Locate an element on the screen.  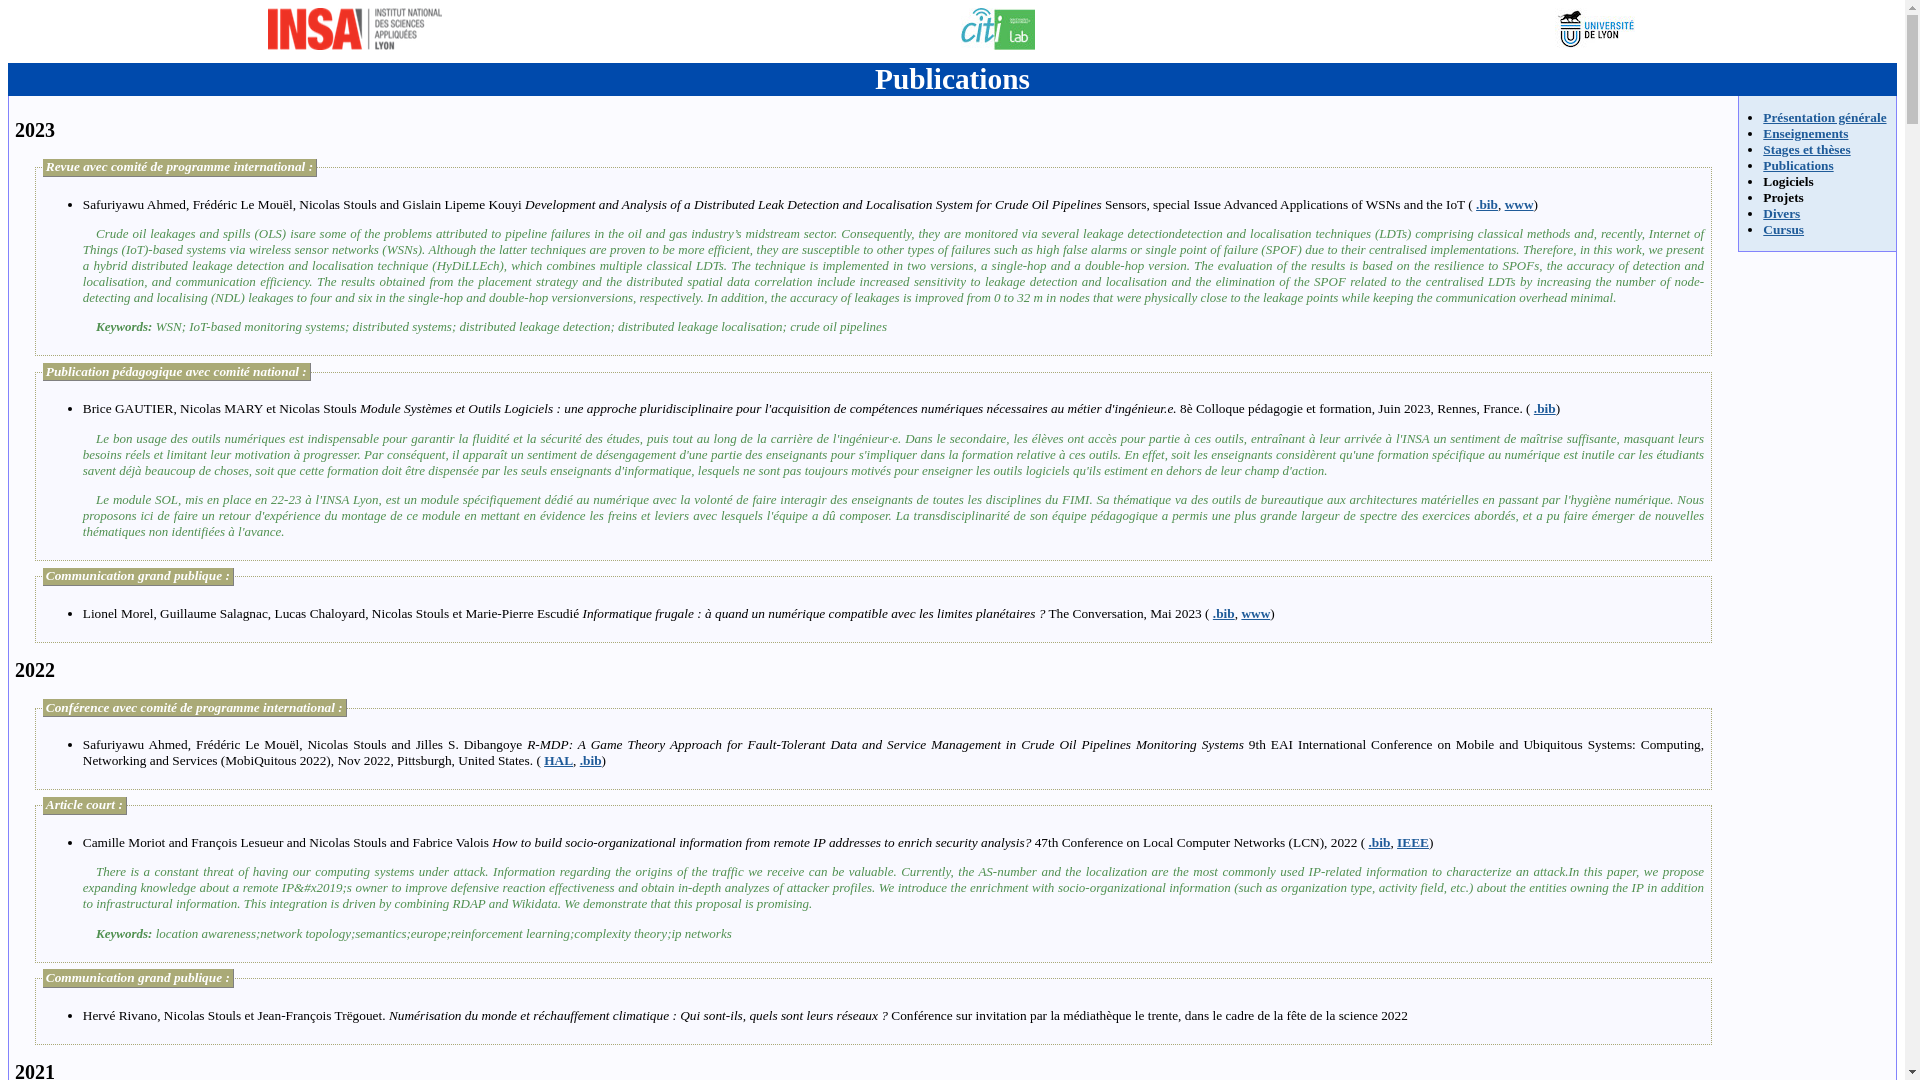
IEEE is located at coordinates (1412, 842).